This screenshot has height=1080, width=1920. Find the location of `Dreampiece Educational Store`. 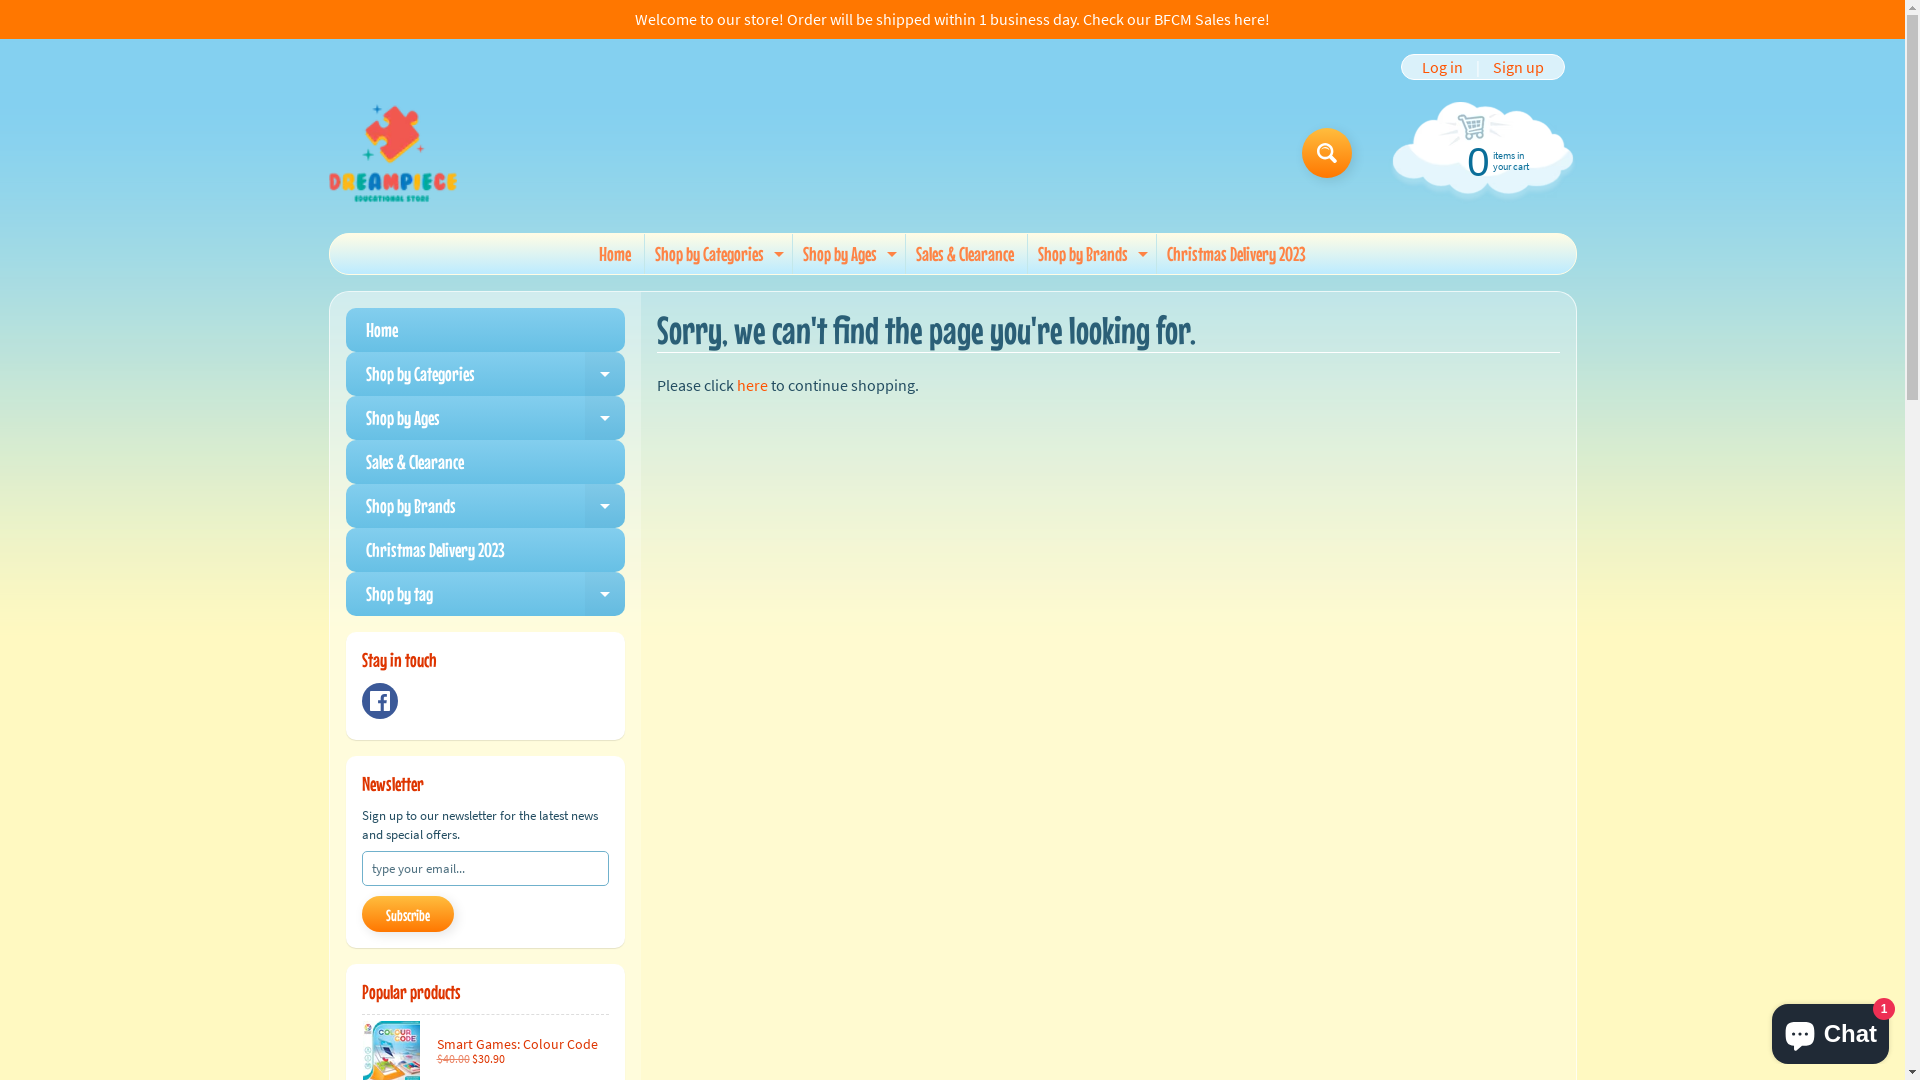

Dreampiece Educational Store is located at coordinates (392, 153).